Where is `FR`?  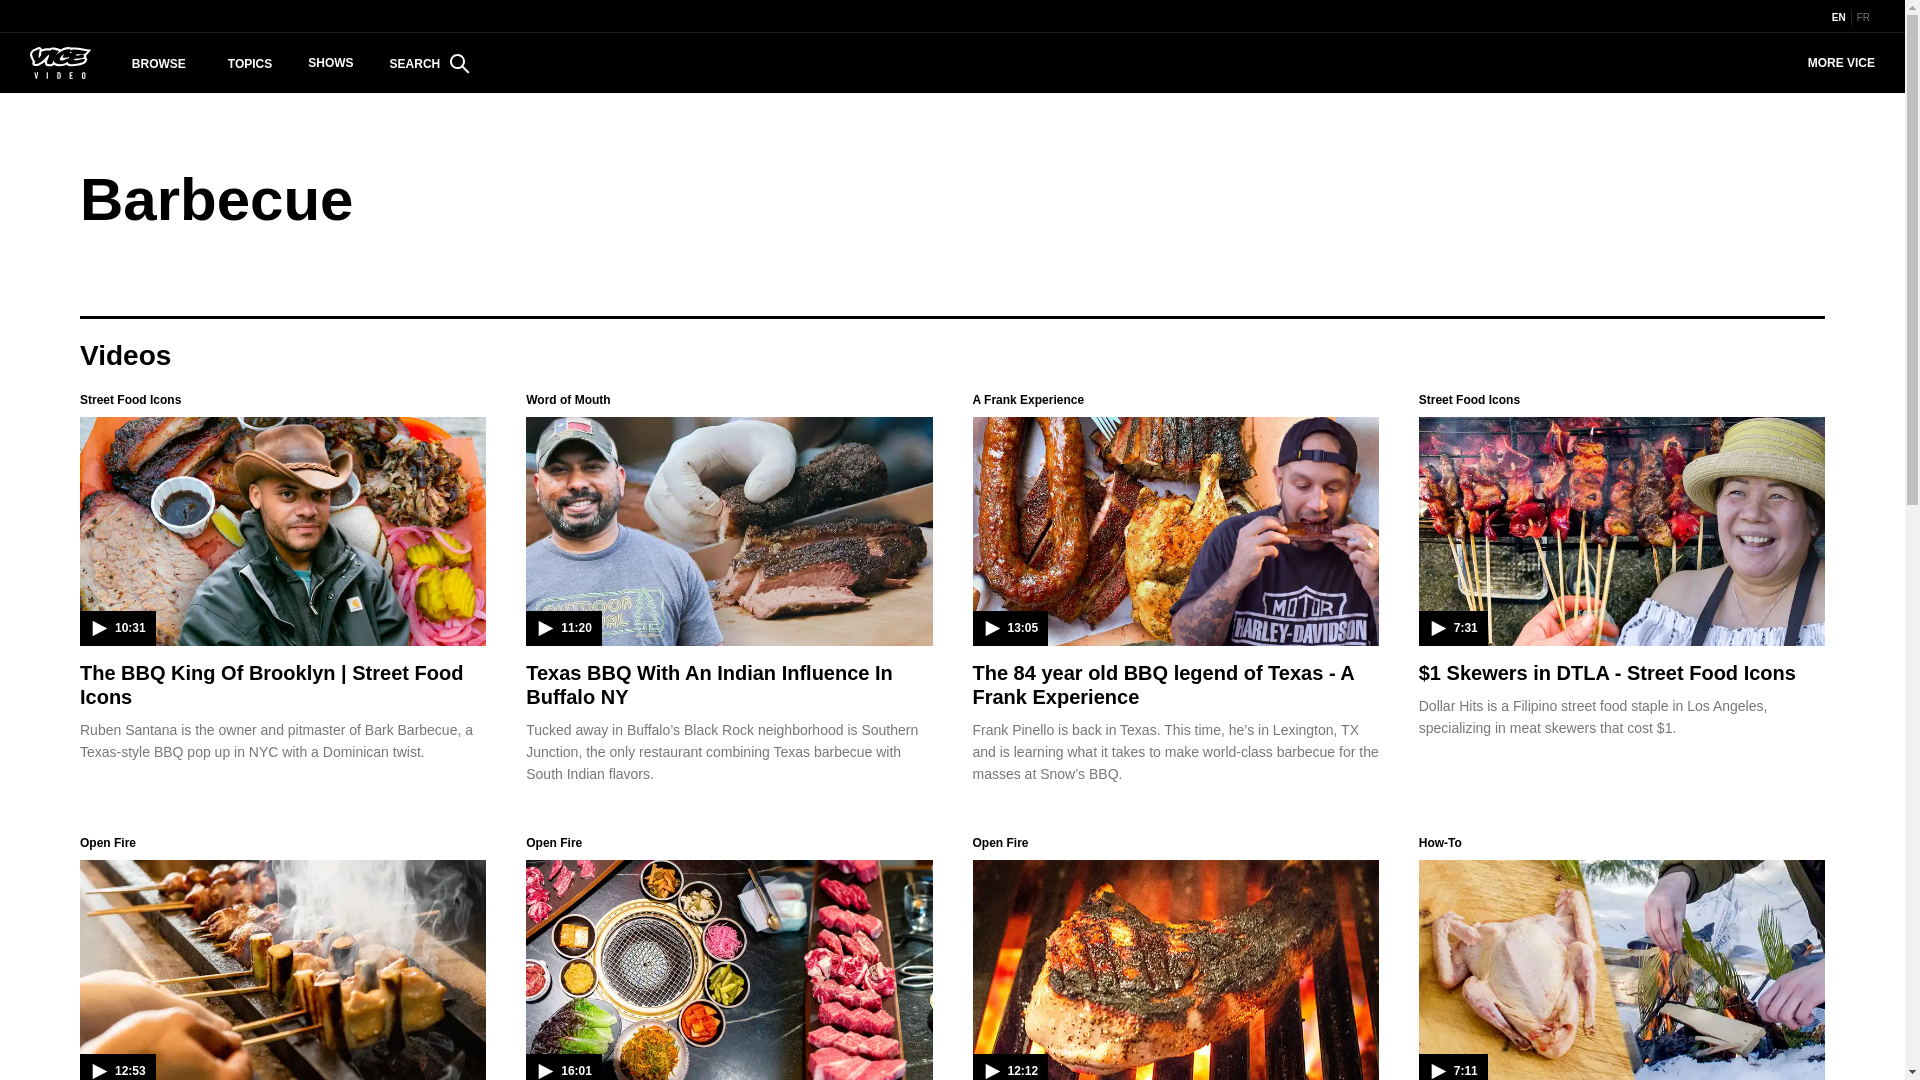
FR is located at coordinates (1862, 17).